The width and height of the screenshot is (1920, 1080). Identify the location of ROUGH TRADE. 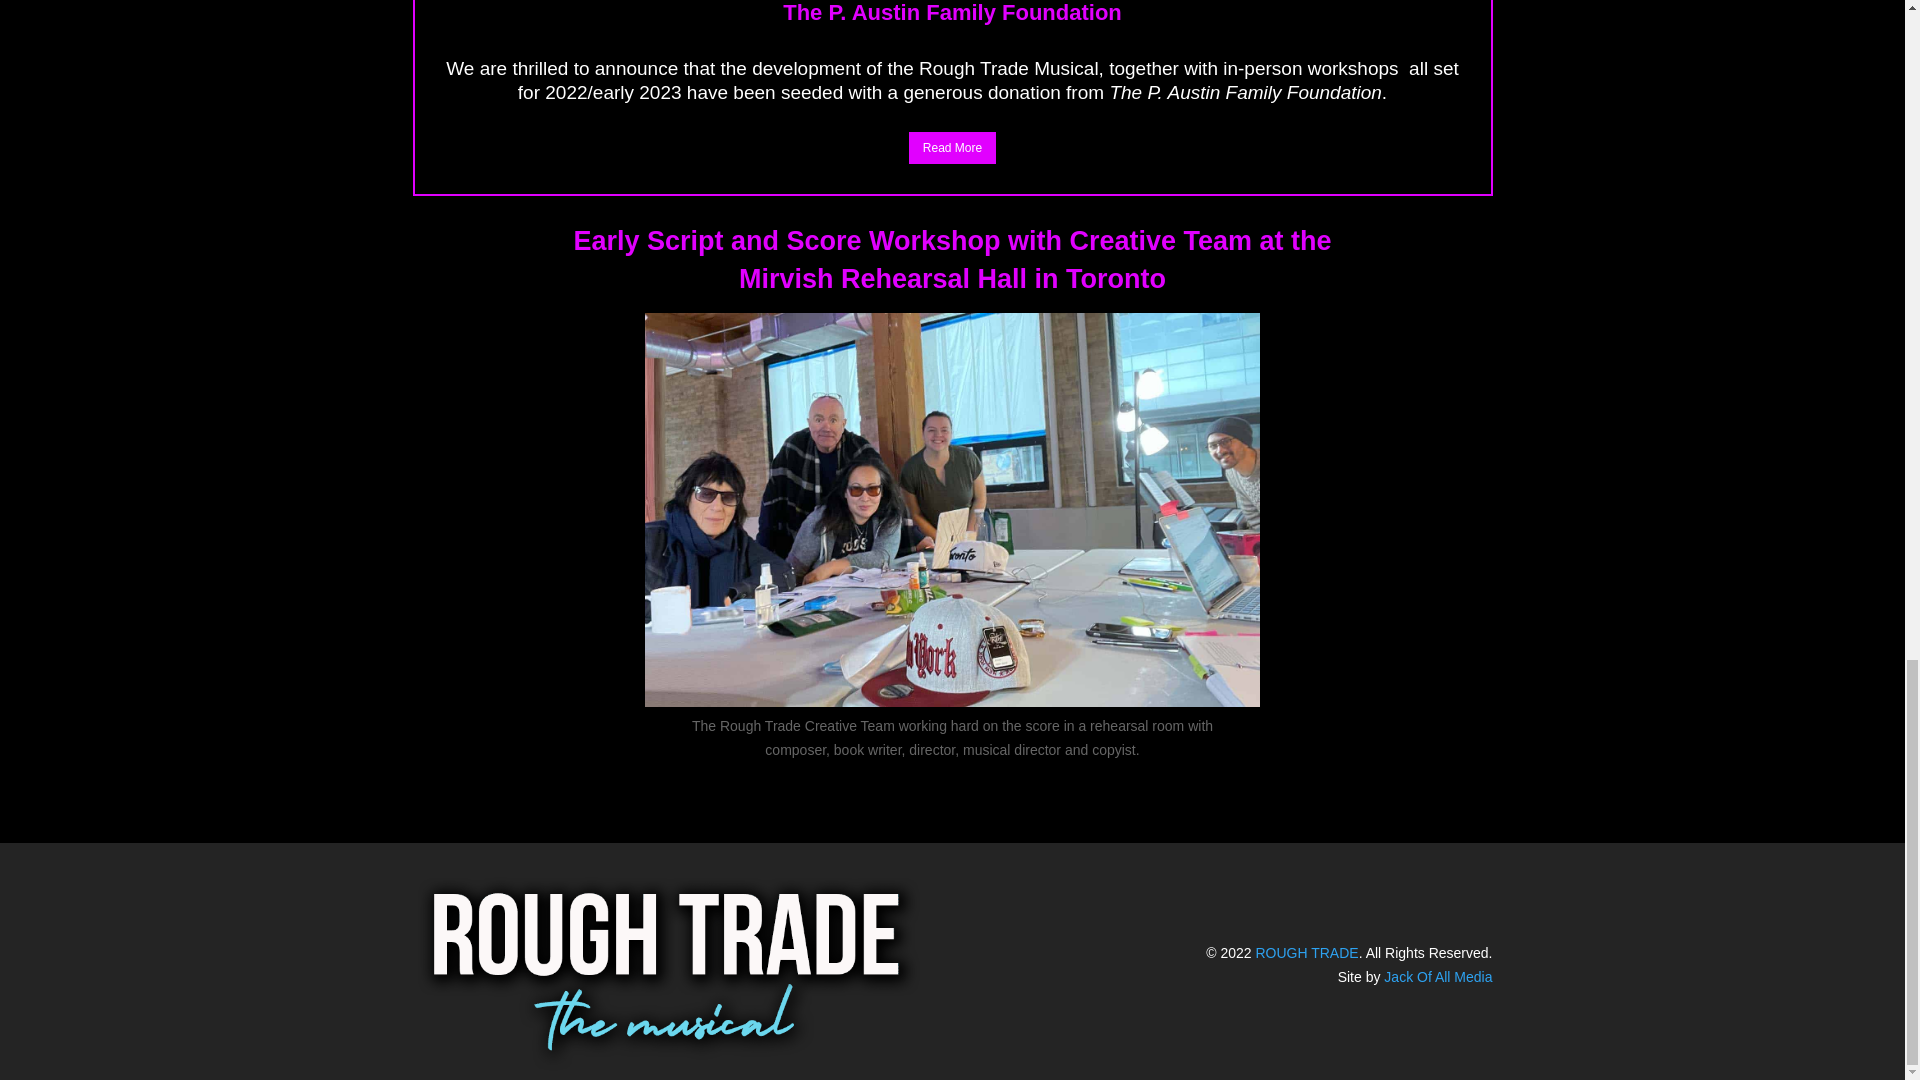
(1306, 953).